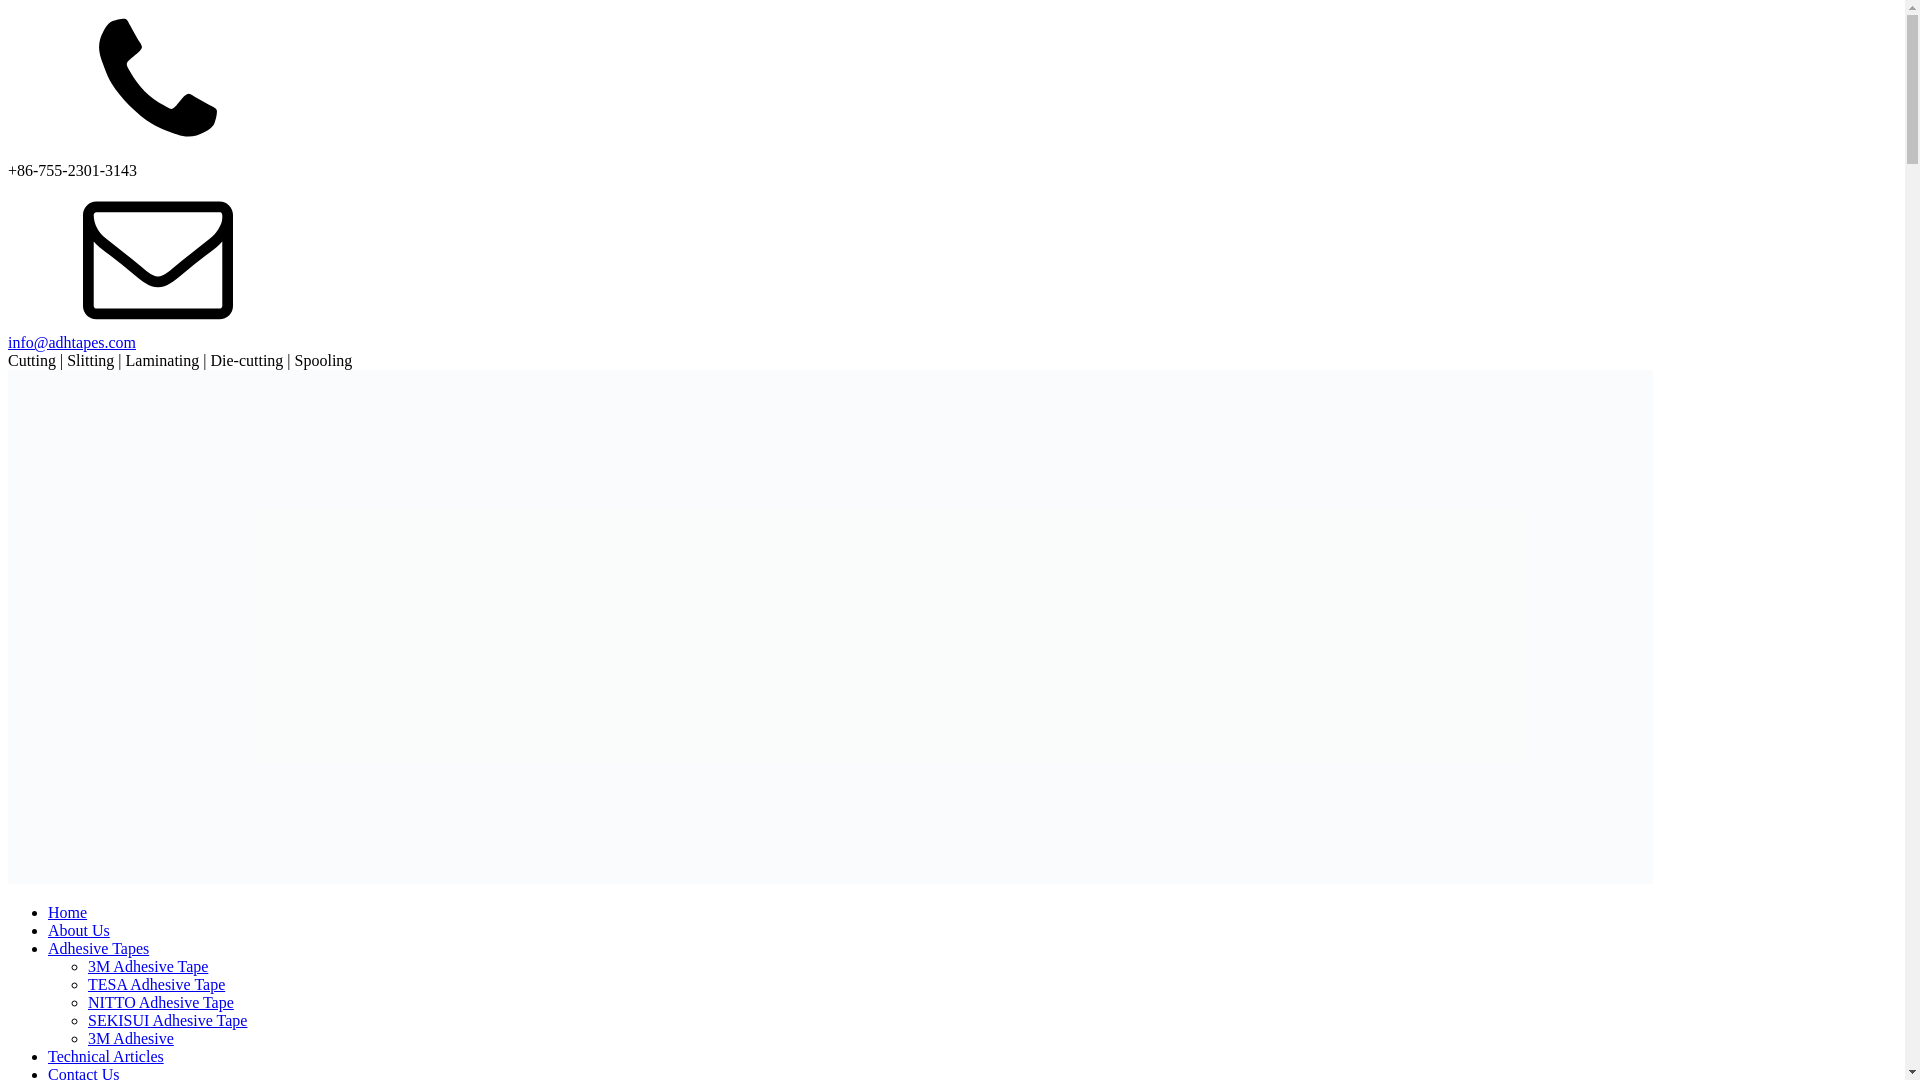 This screenshot has width=1920, height=1080. What do you see at coordinates (106, 1056) in the screenshot?
I see `Technical Articles` at bounding box center [106, 1056].